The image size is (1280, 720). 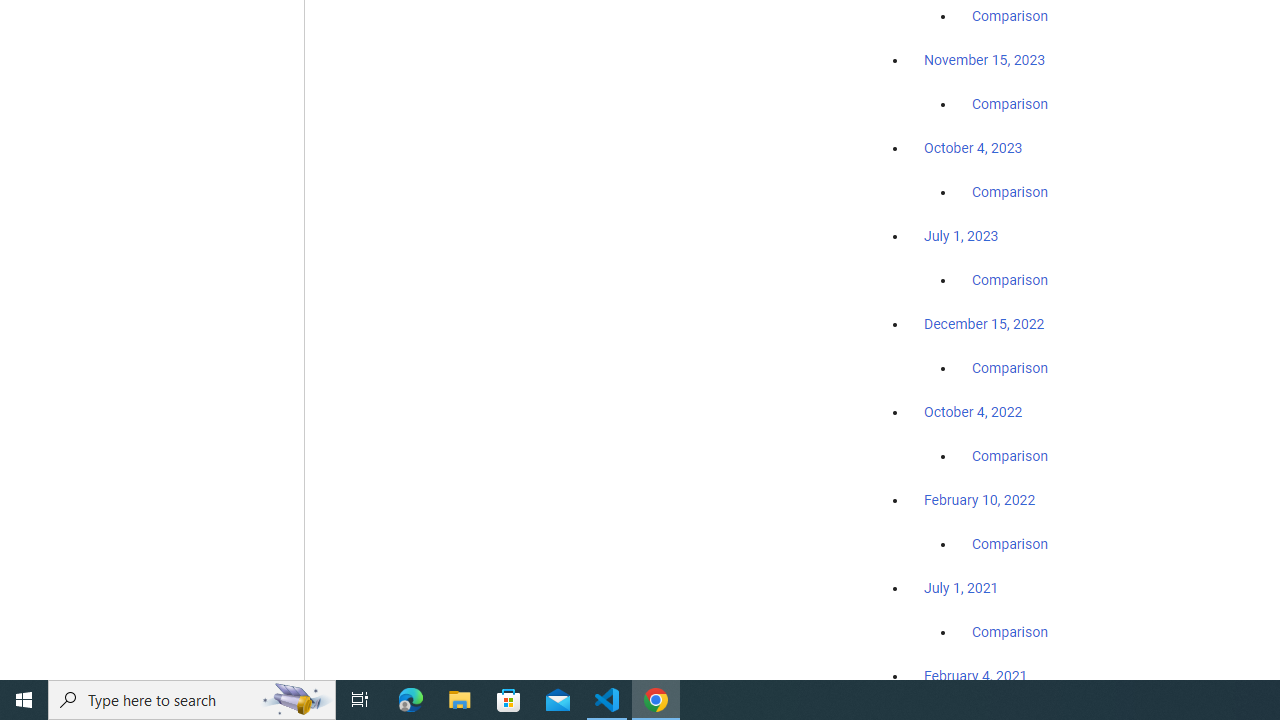 I want to click on February 4, 2021, so click(x=976, y=675).